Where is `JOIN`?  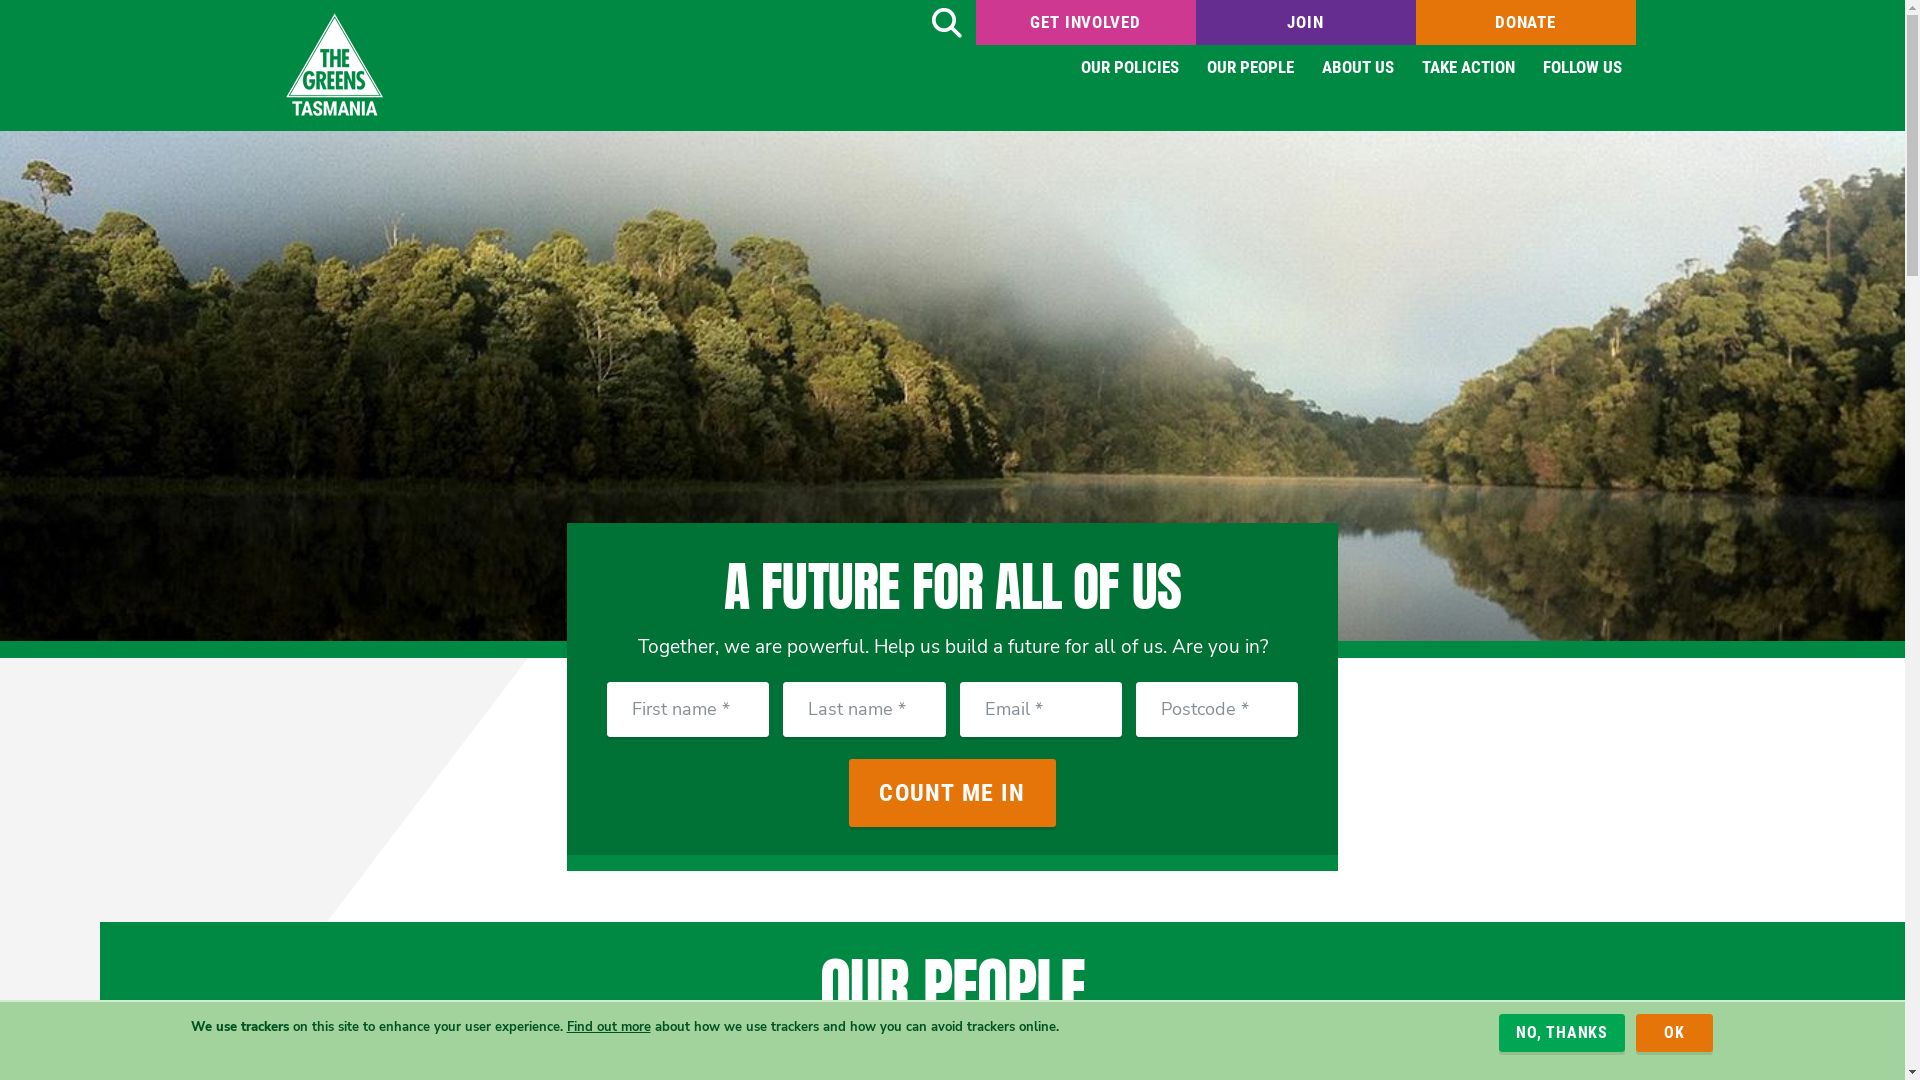
JOIN is located at coordinates (1306, 22).